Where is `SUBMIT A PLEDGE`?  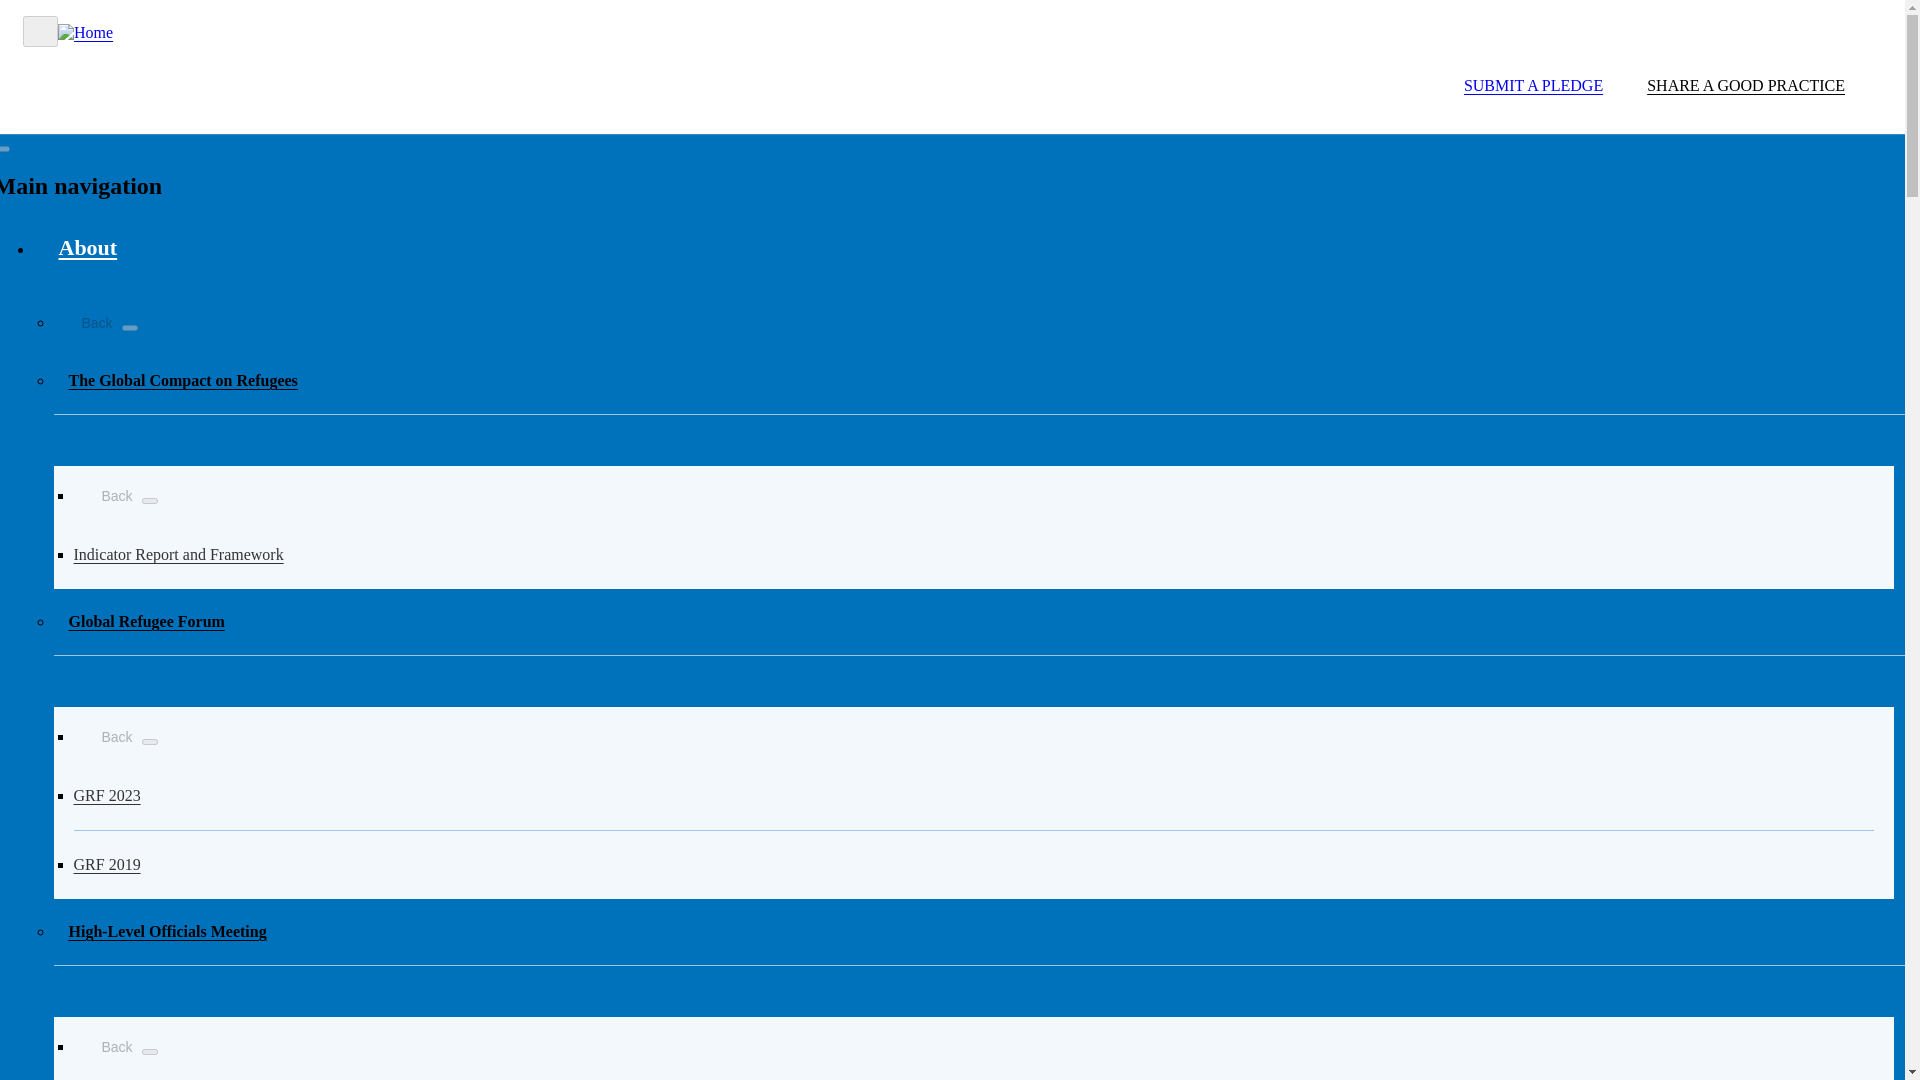 SUBMIT A PLEDGE is located at coordinates (1520, 86).